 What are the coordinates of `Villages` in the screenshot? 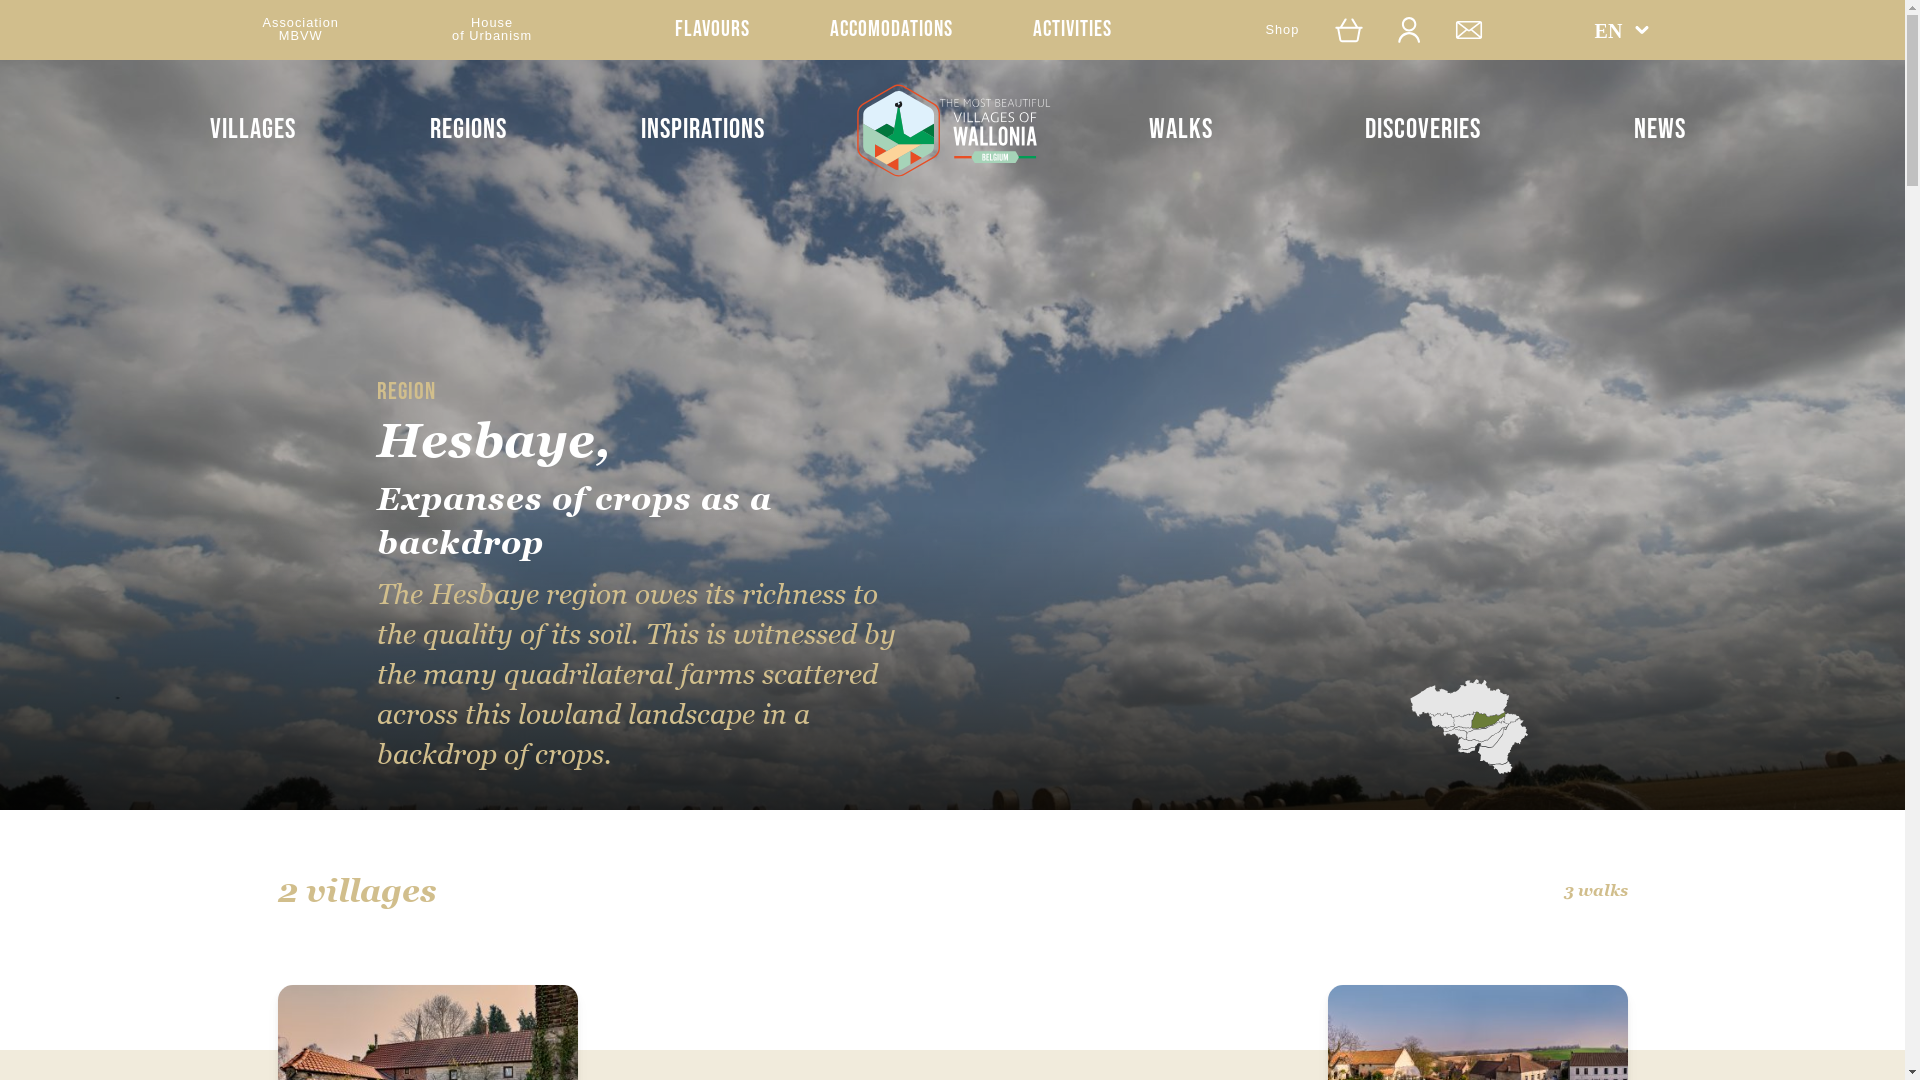 It's located at (253, 130).